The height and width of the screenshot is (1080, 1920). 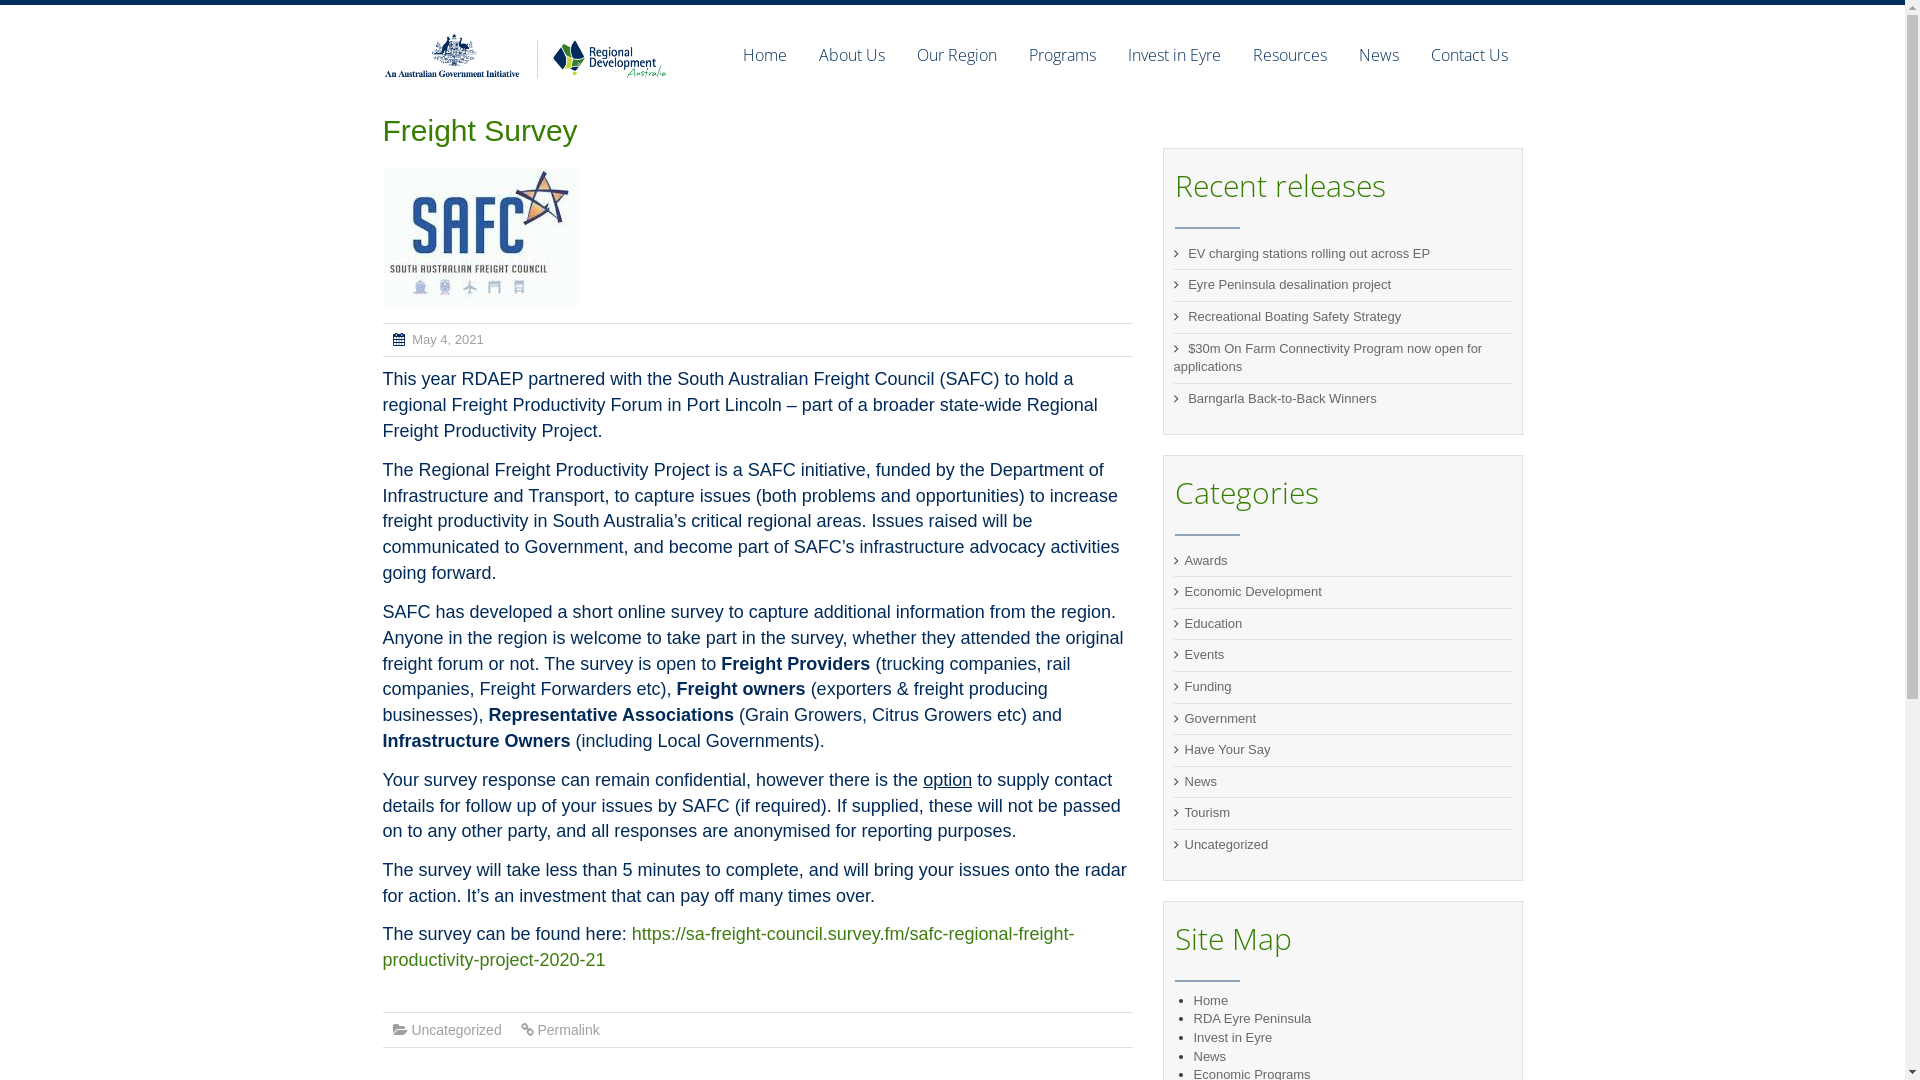 What do you see at coordinates (568, 1030) in the screenshot?
I see `Permalink` at bounding box center [568, 1030].